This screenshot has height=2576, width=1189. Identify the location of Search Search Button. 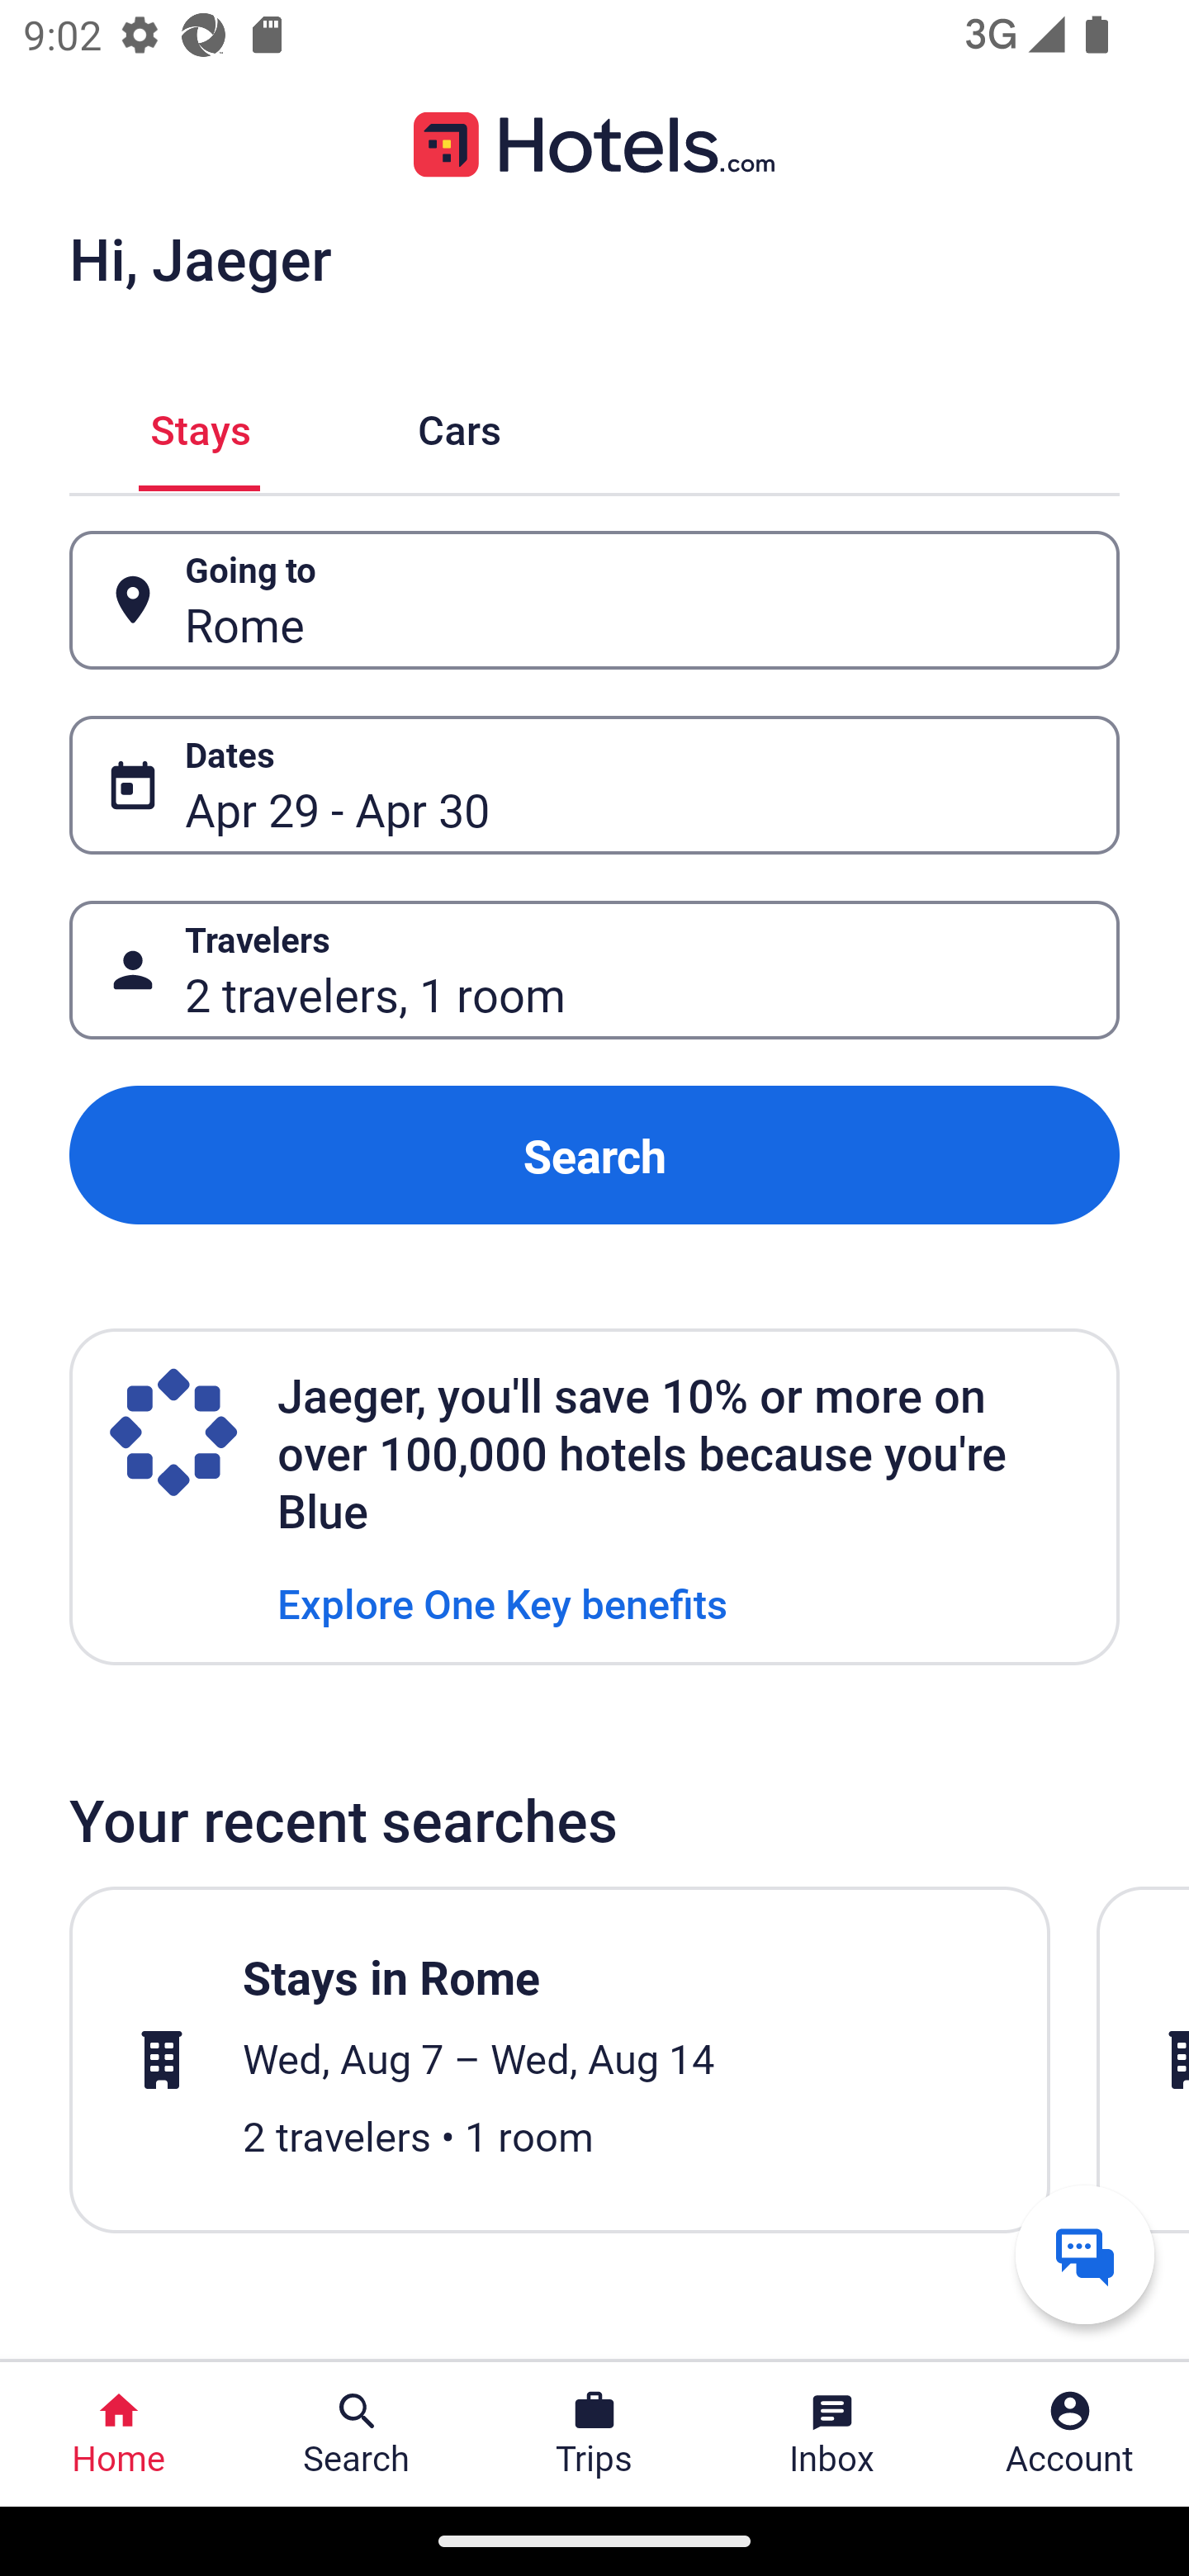
(357, 2434).